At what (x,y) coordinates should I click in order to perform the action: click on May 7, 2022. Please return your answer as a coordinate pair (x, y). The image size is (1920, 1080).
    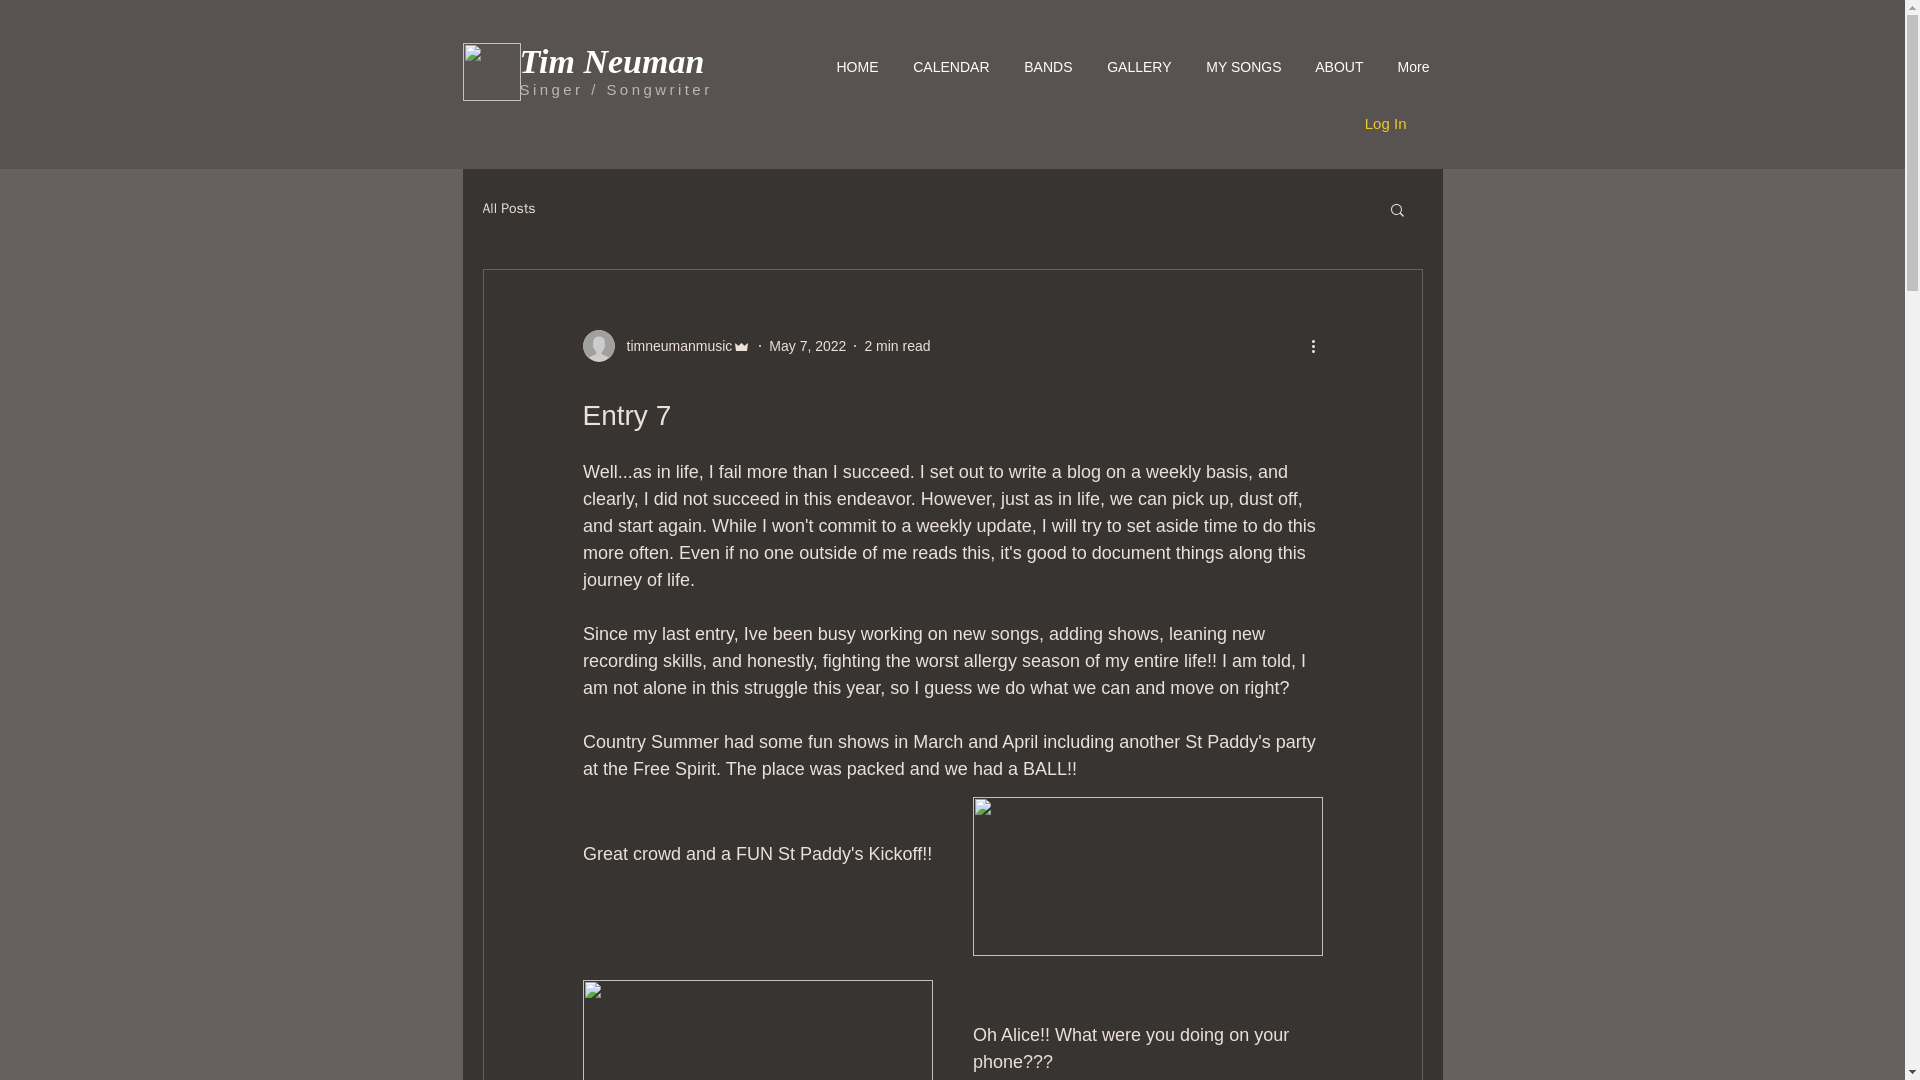
    Looking at the image, I should click on (808, 346).